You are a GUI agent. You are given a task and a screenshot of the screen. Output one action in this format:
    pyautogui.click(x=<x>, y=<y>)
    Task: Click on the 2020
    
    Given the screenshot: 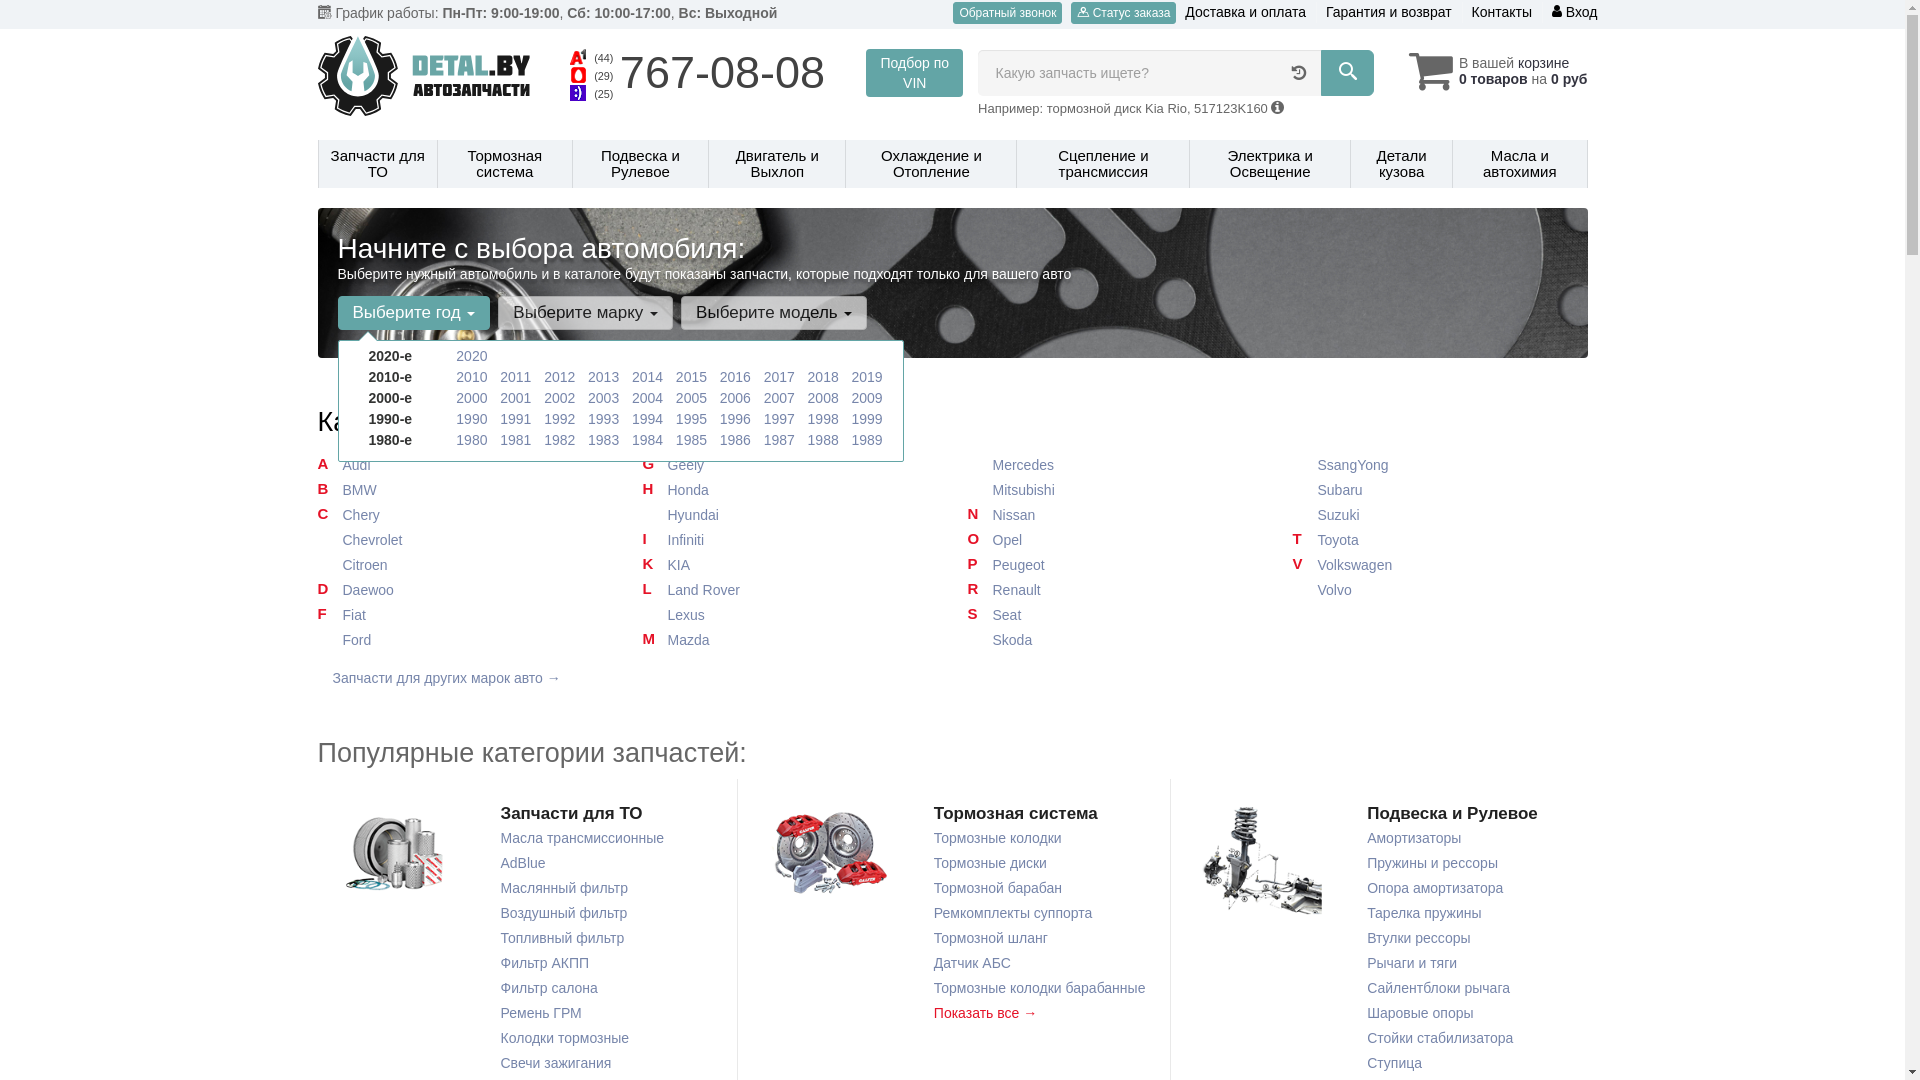 What is the action you would take?
    pyautogui.click(x=472, y=356)
    